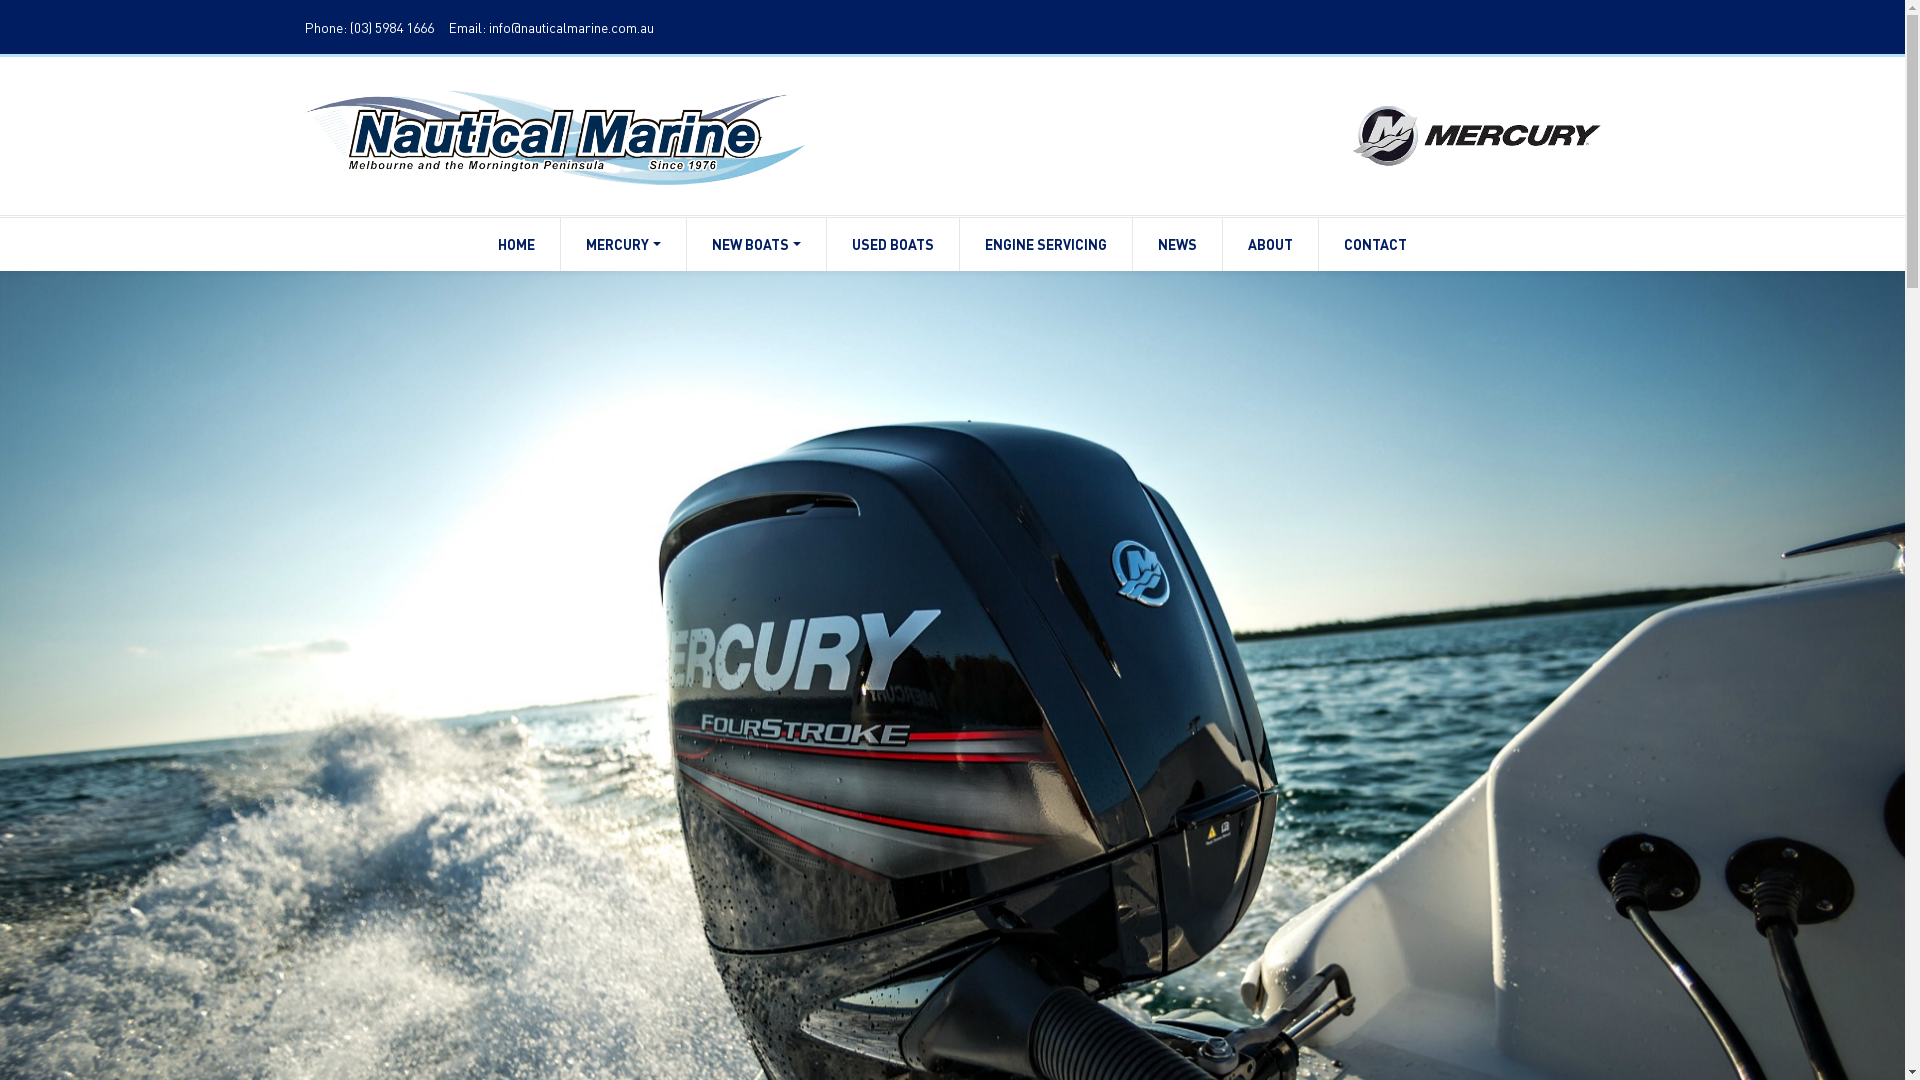 The width and height of the screenshot is (1920, 1080). What do you see at coordinates (368, 27) in the screenshot?
I see `Phone: (03) 5984 1666` at bounding box center [368, 27].